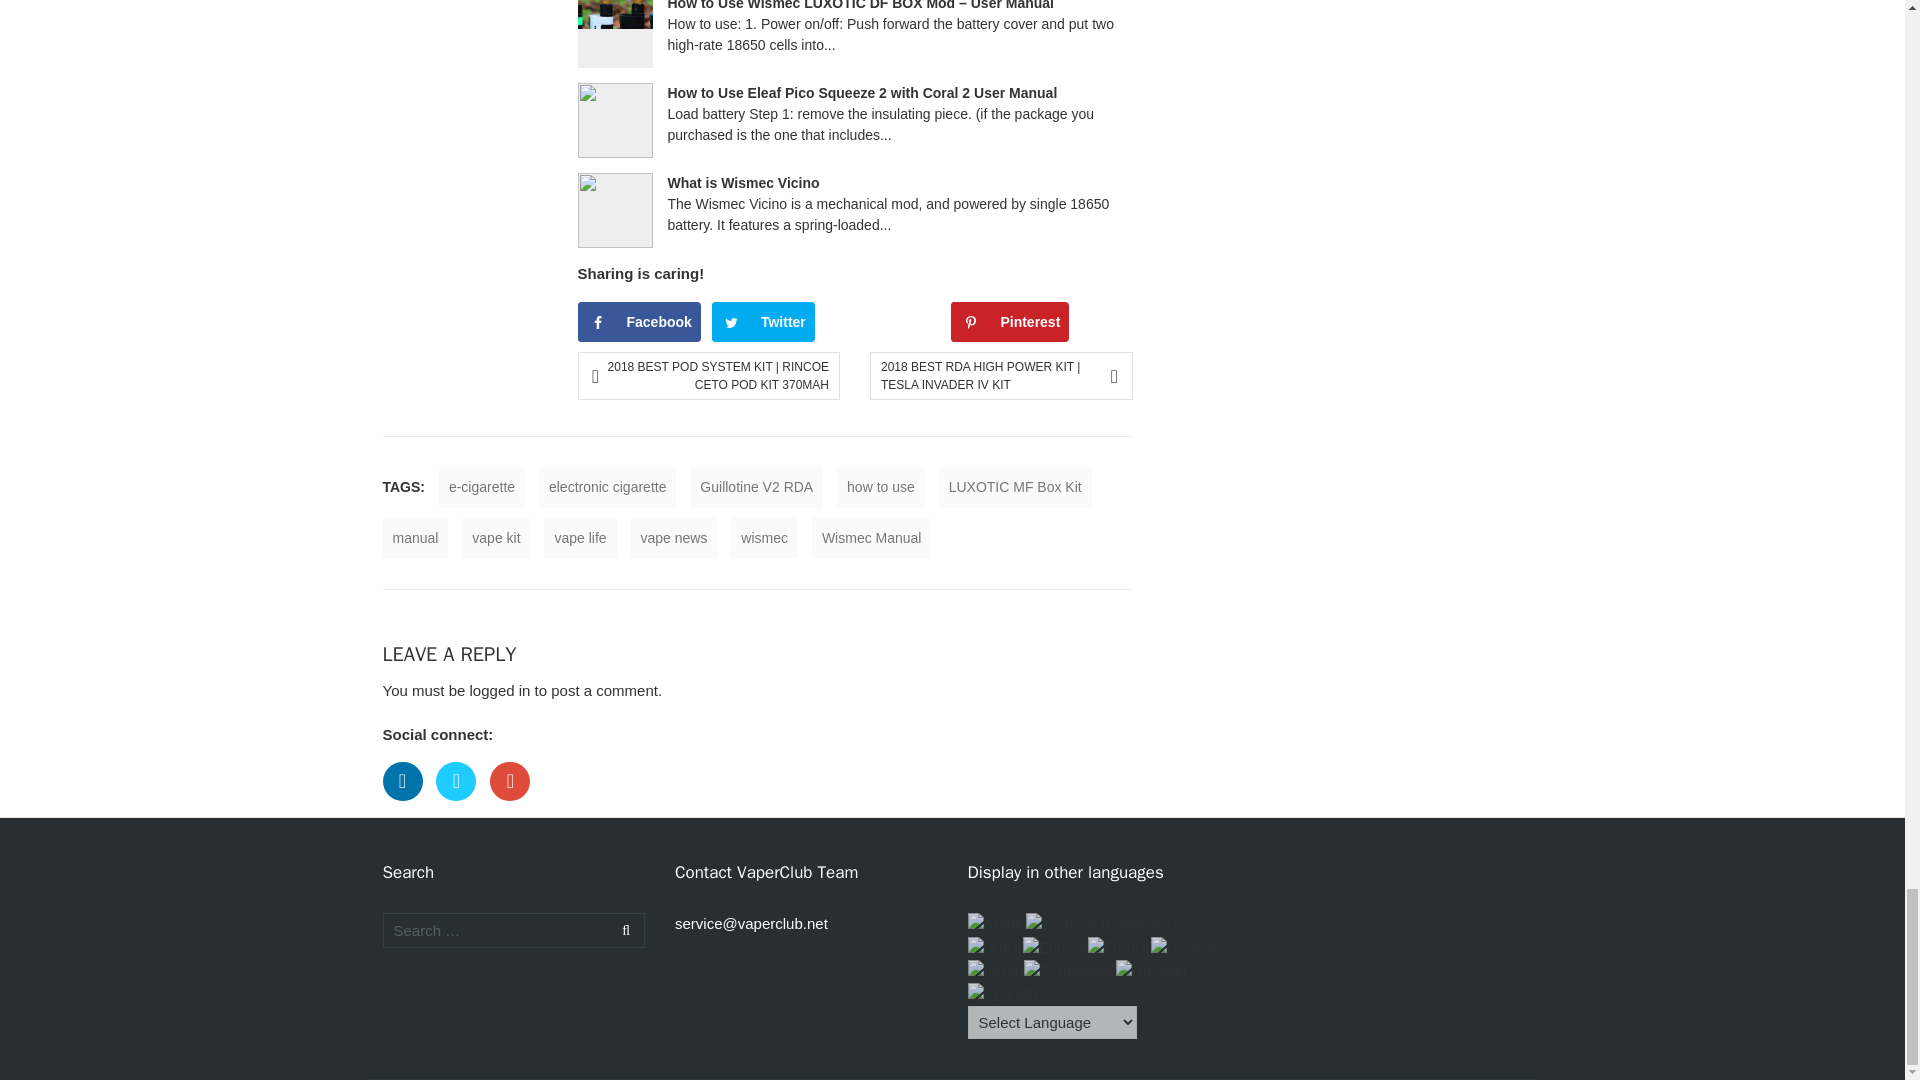  What do you see at coordinates (1186, 946) in the screenshot?
I see `German` at bounding box center [1186, 946].